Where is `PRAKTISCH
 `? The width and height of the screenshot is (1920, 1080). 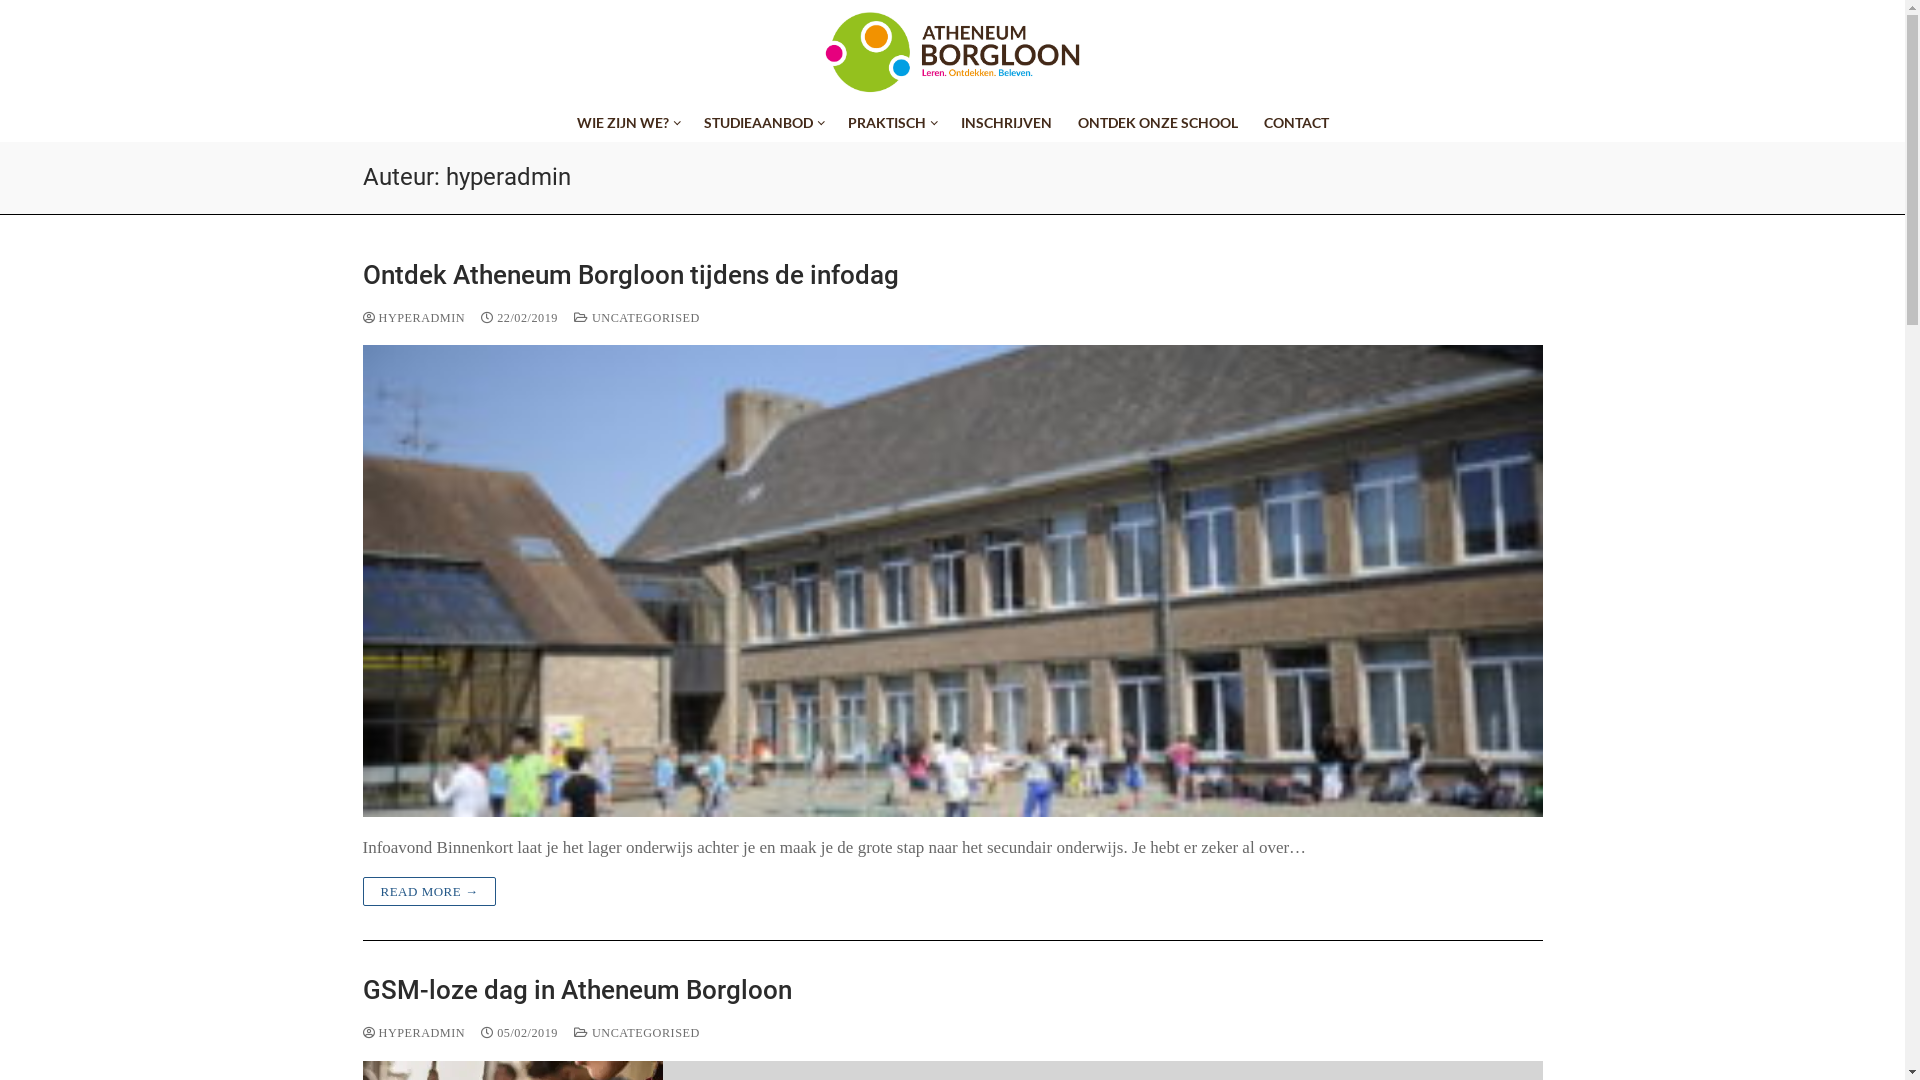
PRAKTISCH
  is located at coordinates (890, 123).